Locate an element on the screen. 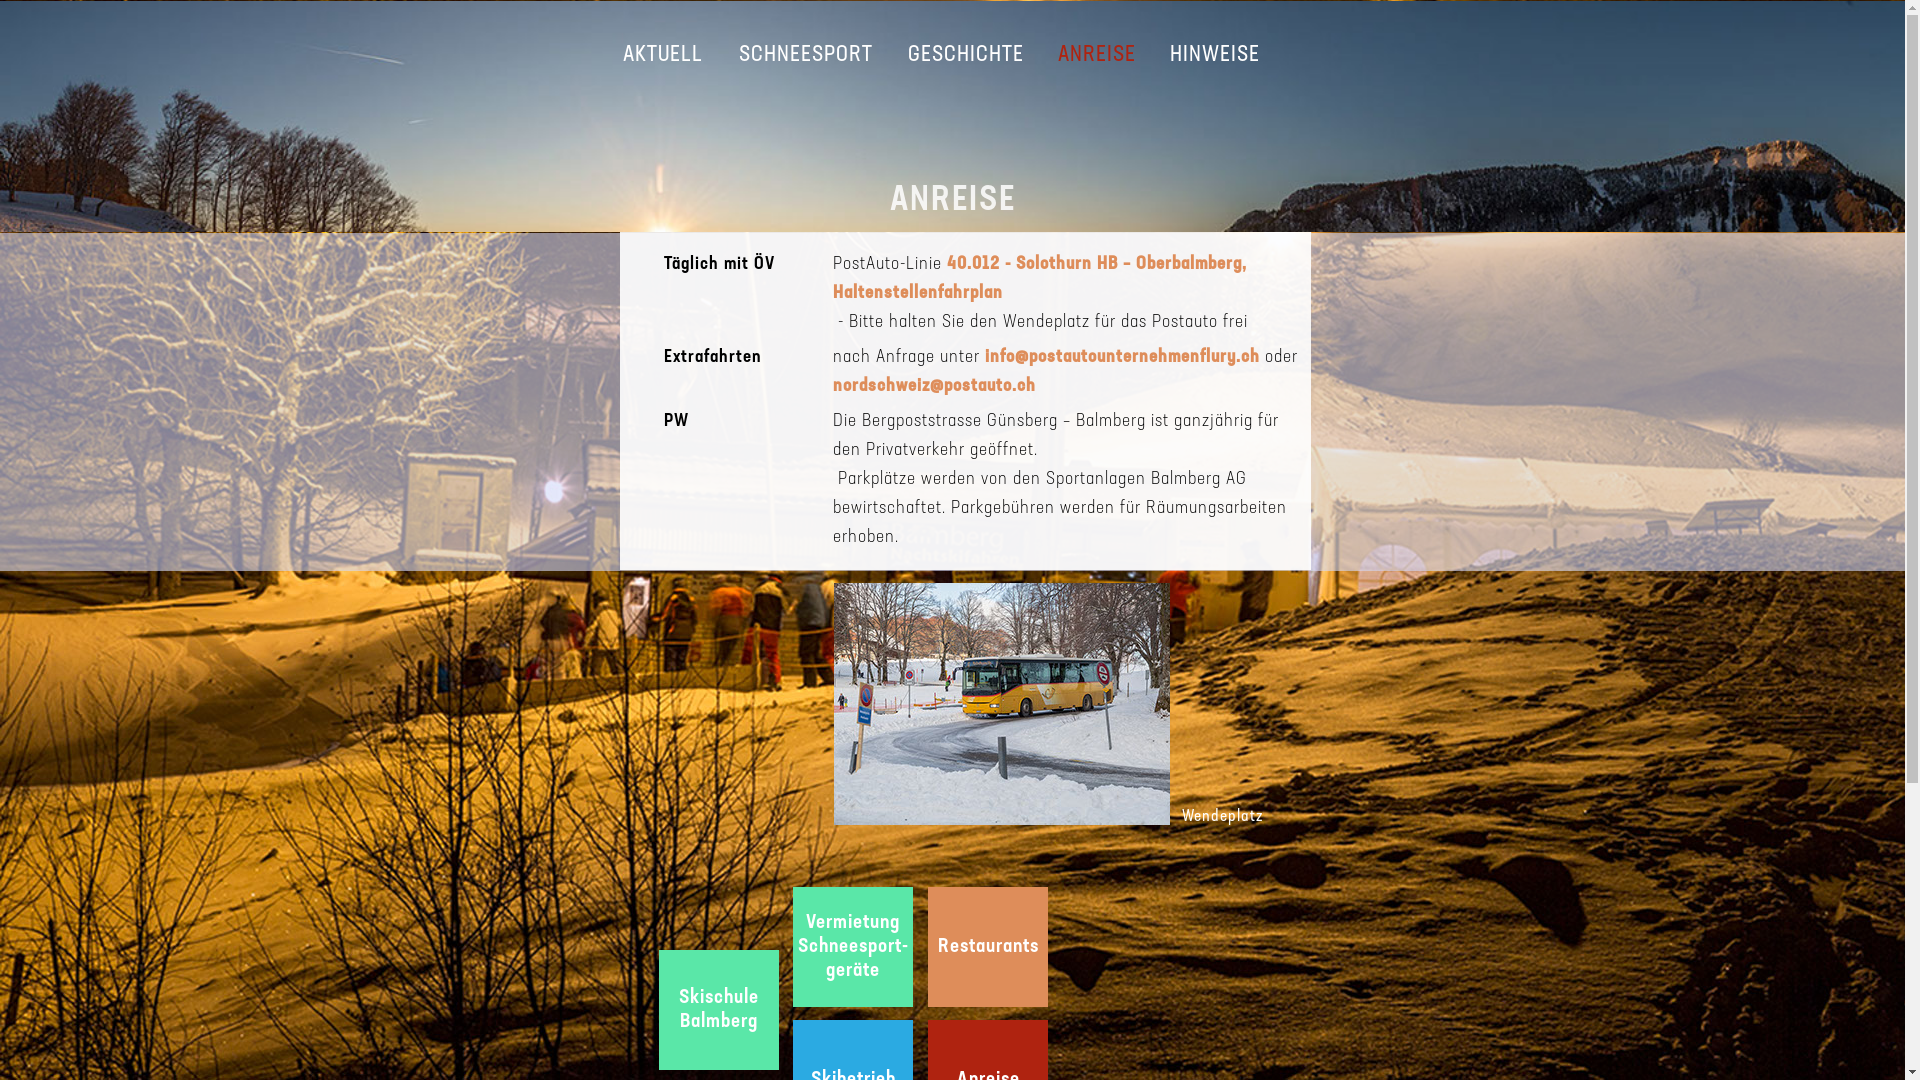 The image size is (1920, 1080). AKTUELL is located at coordinates (664, 56).